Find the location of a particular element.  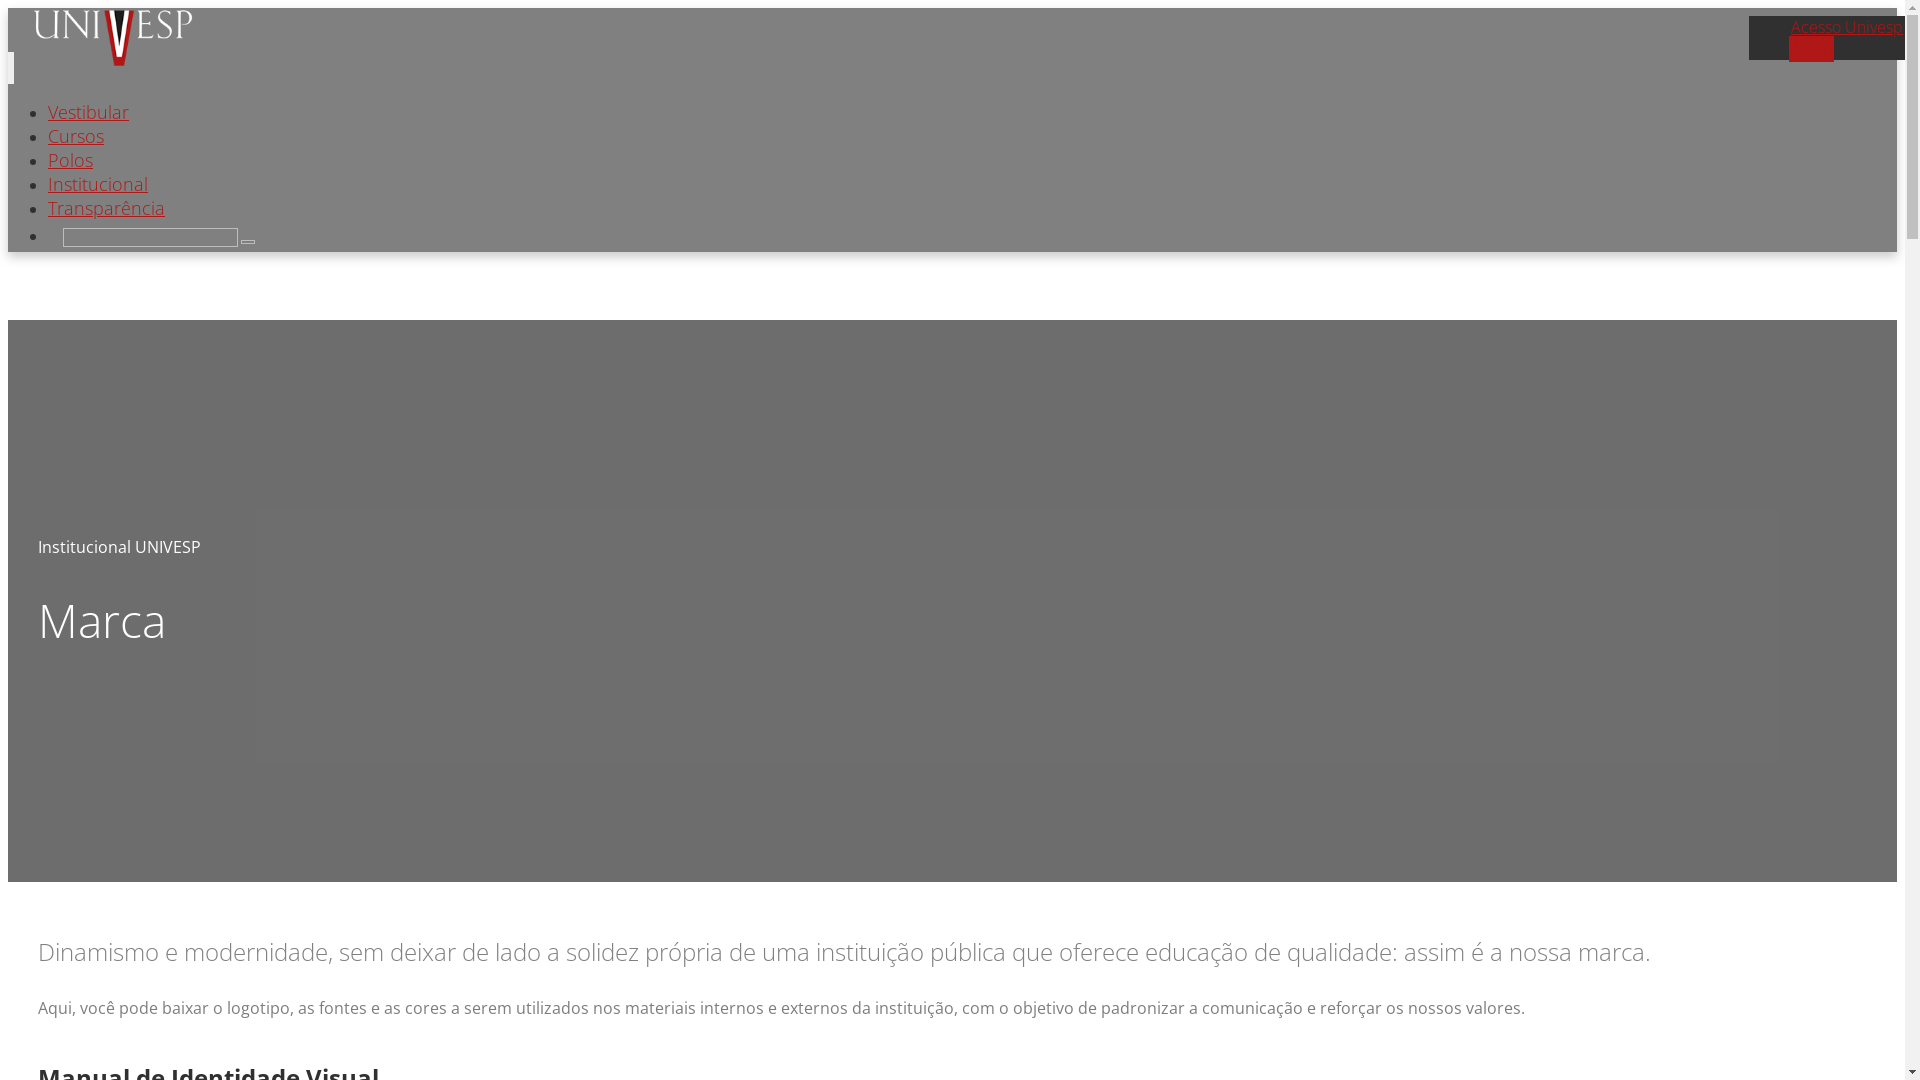

Acesso Univesp is located at coordinates (1847, 27).